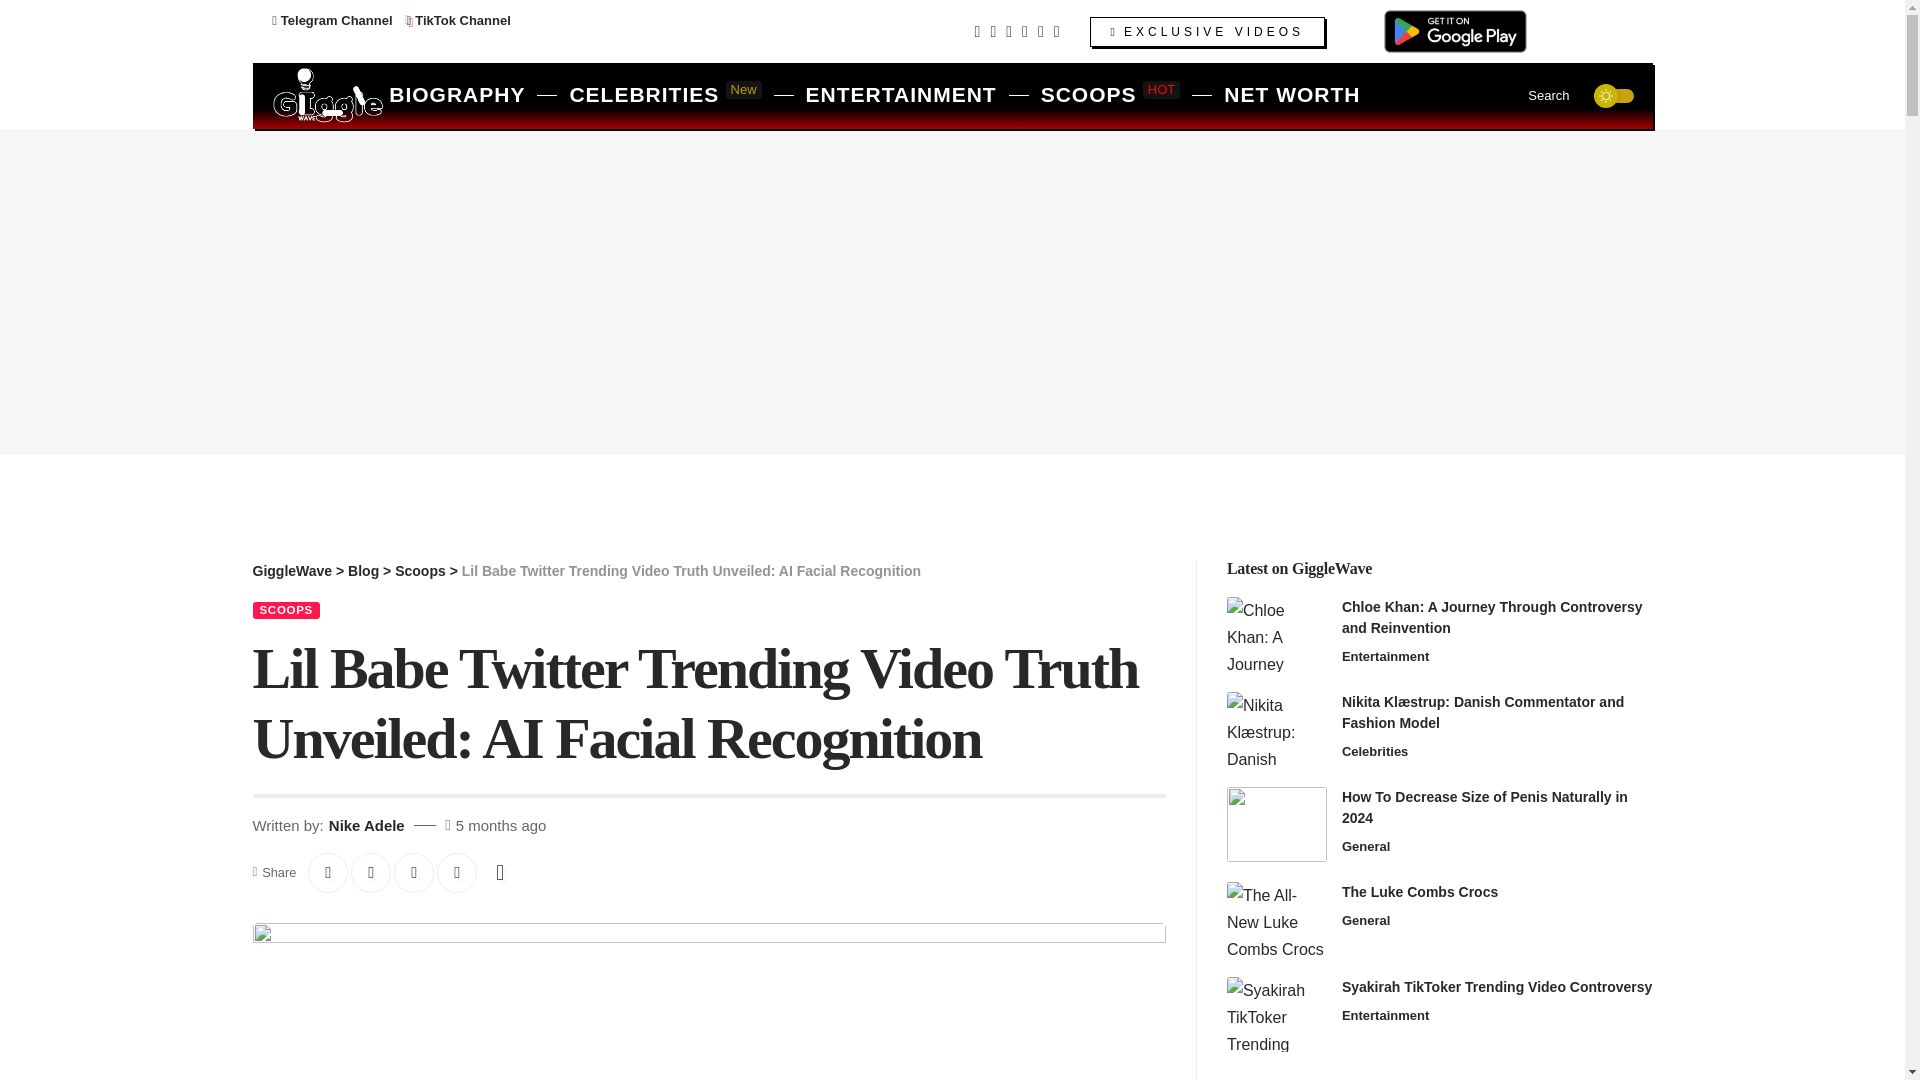 This screenshot has height=1080, width=1920. What do you see at coordinates (1276, 824) in the screenshot?
I see `BIOGRAPHY` at bounding box center [1276, 824].